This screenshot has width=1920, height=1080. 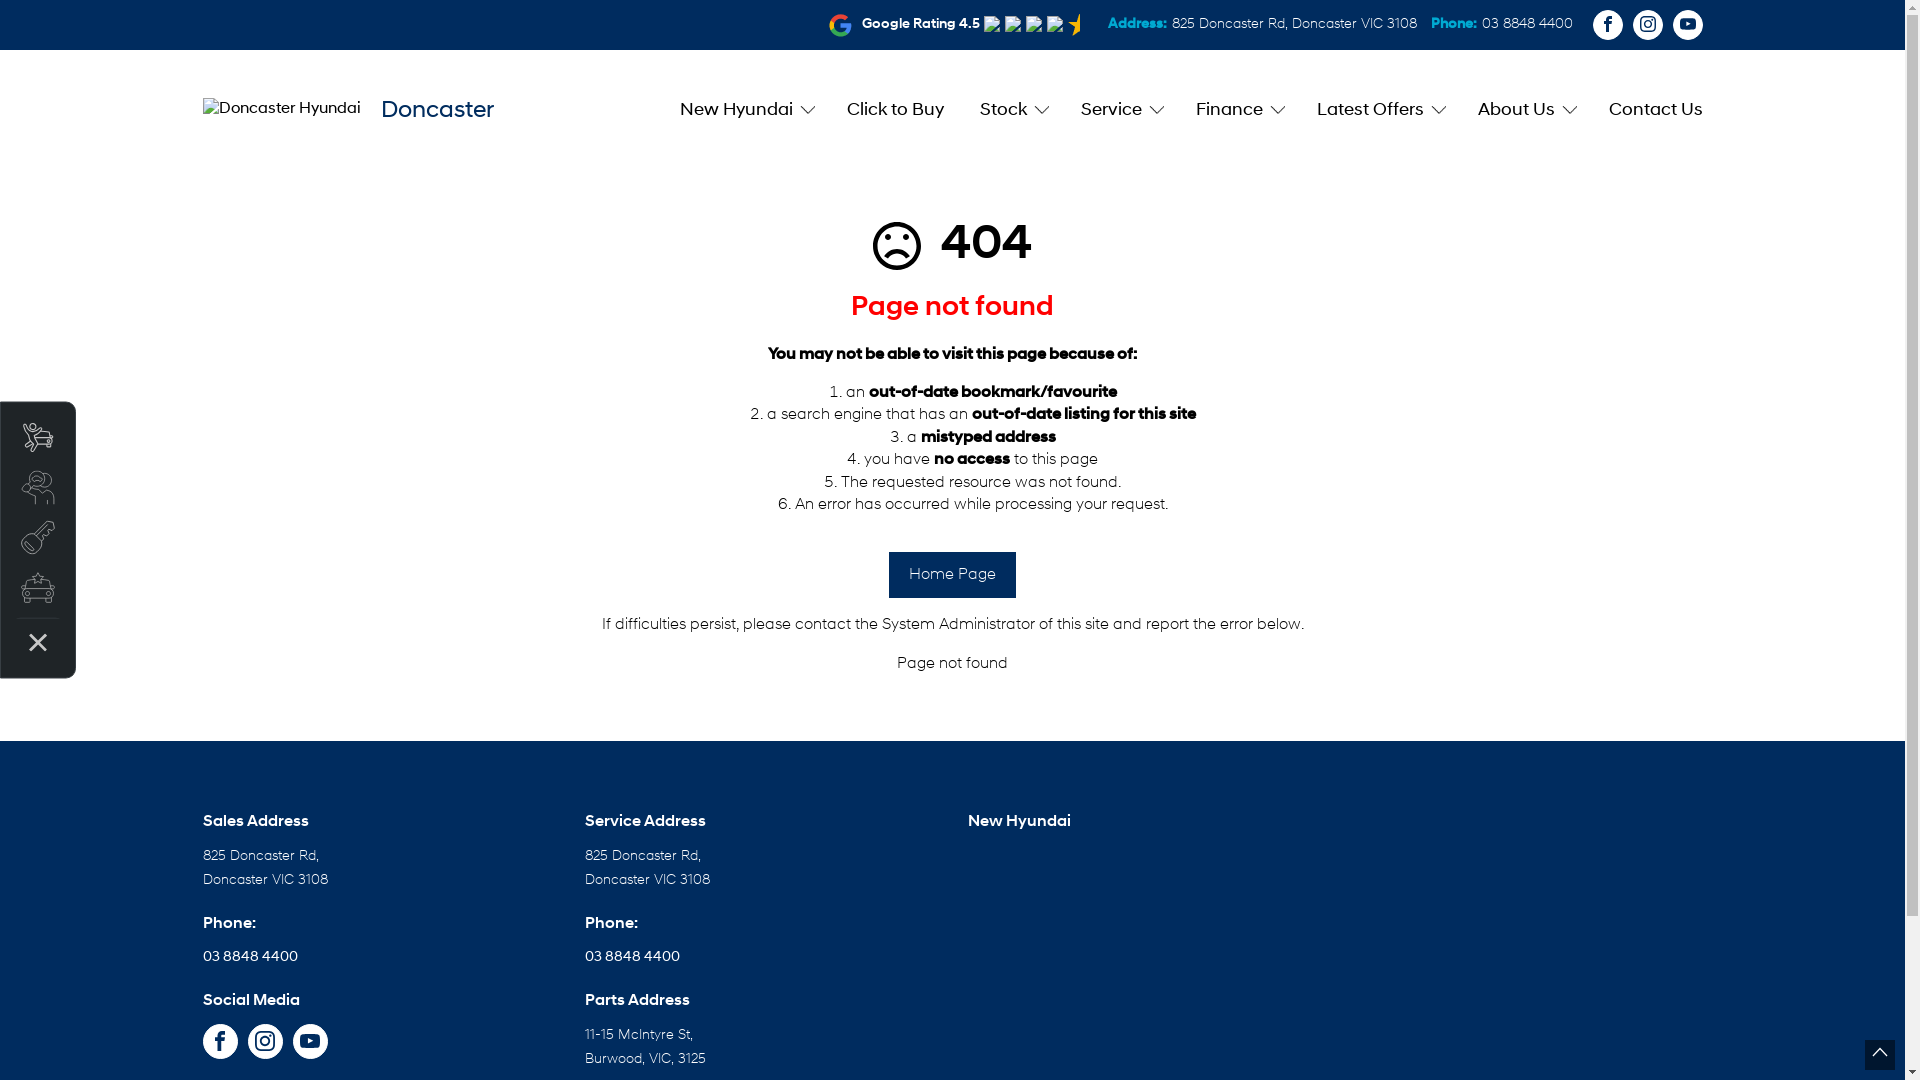 I want to click on 03 8848 4400, so click(x=1528, y=24).